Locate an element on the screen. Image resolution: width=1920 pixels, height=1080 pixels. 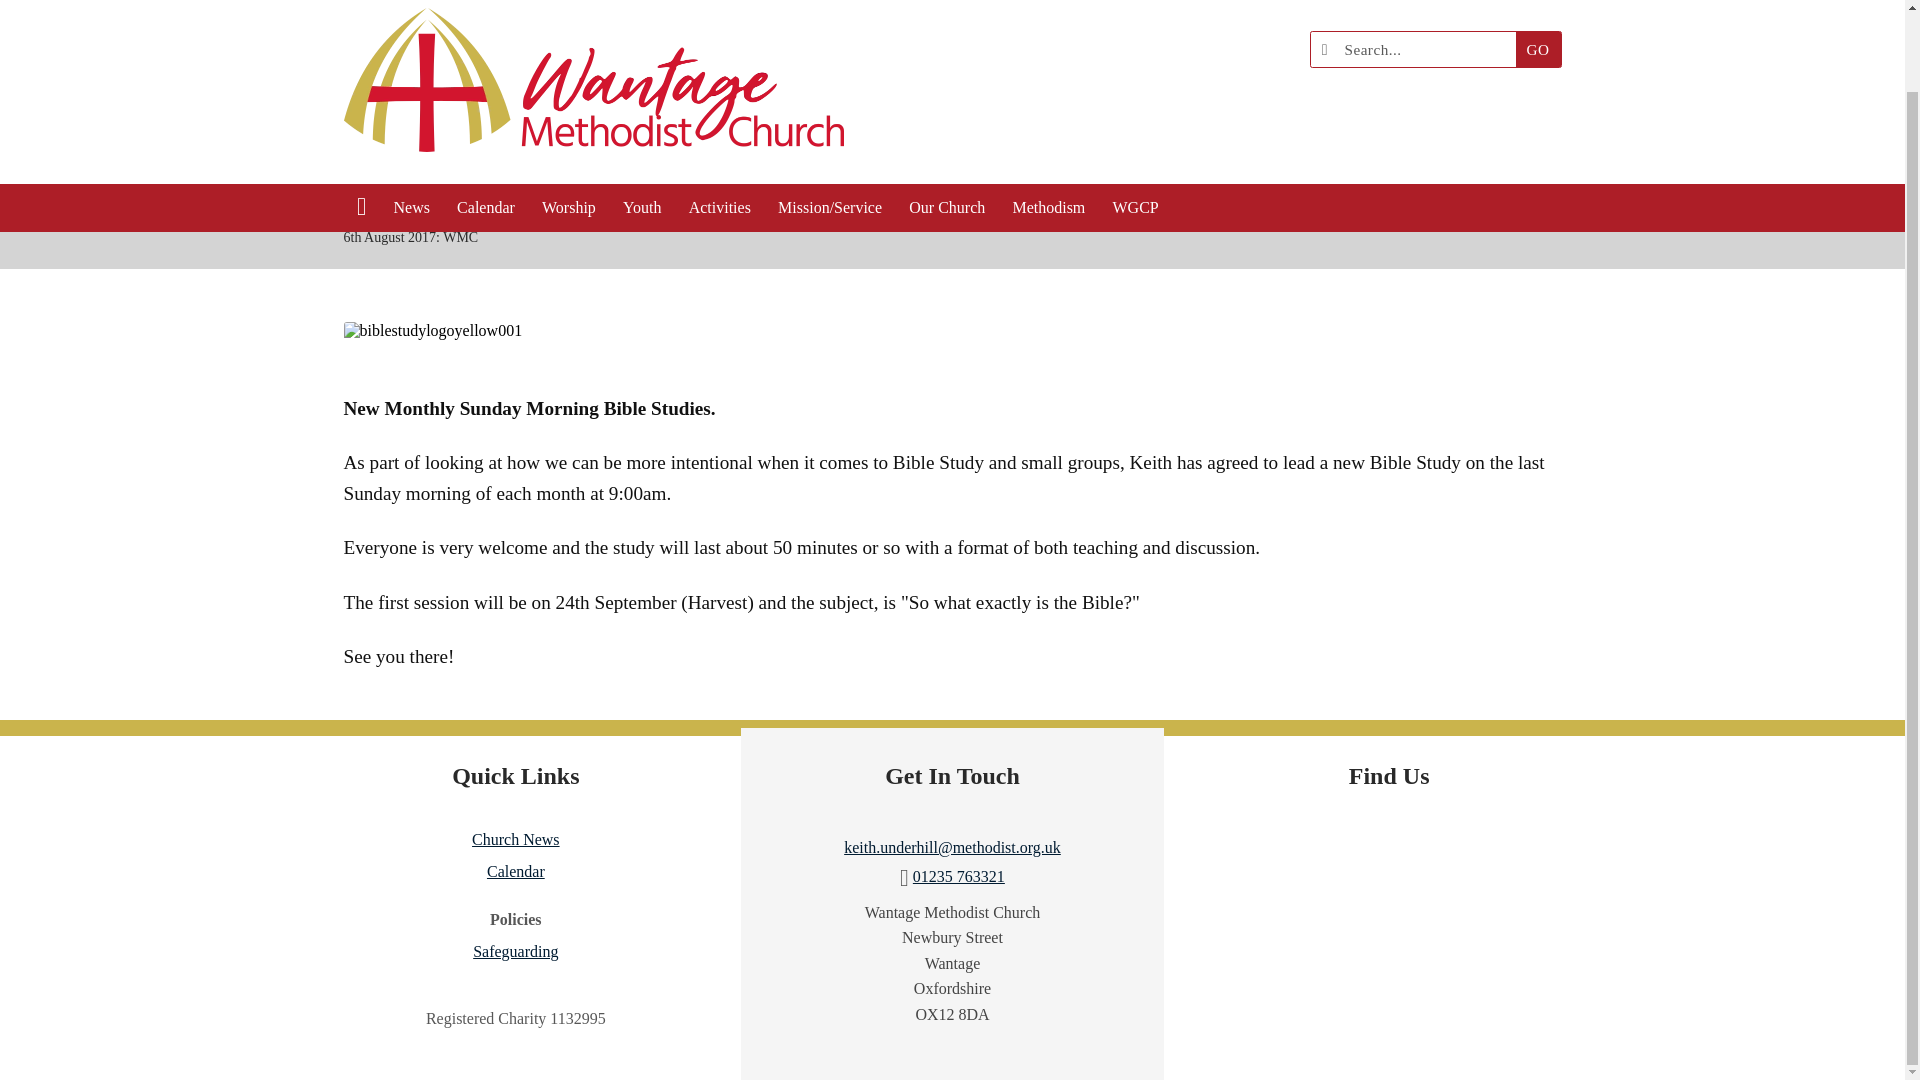
Activities is located at coordinates (720, 123).